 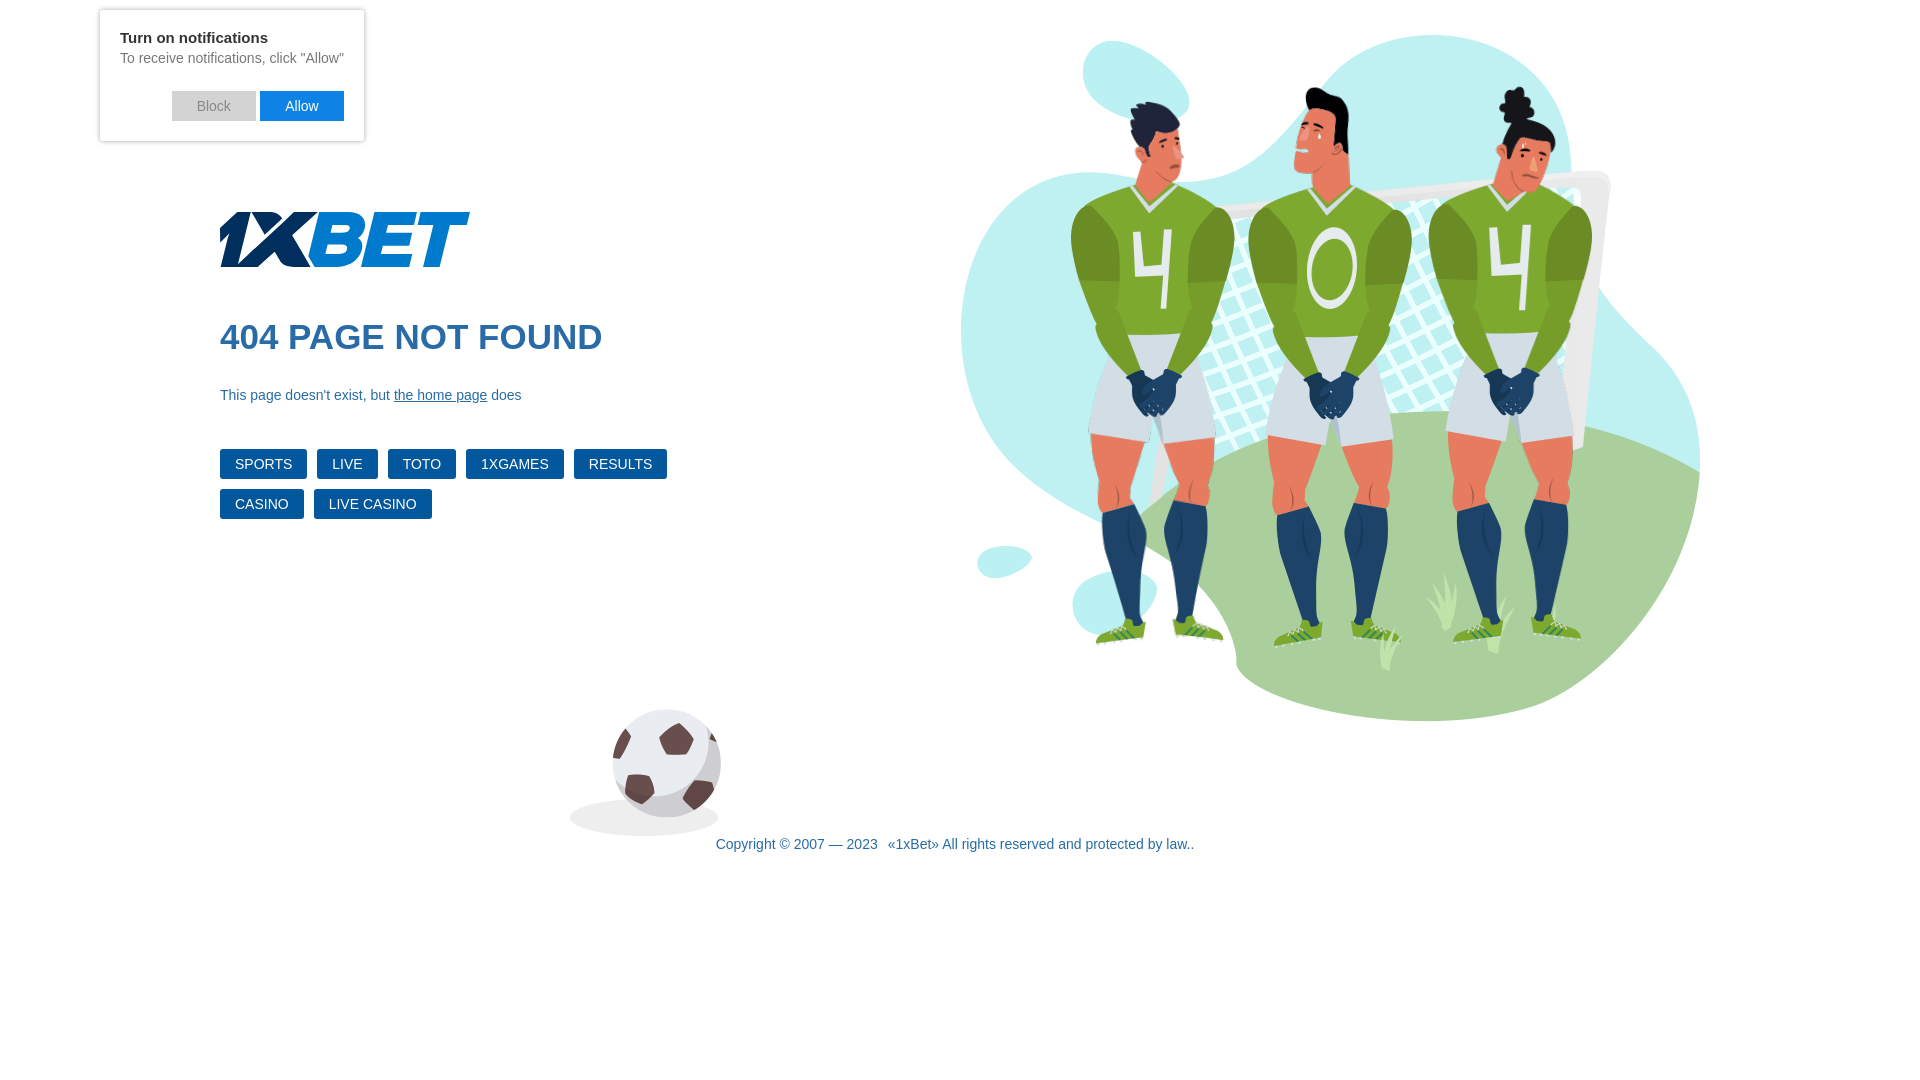 What do you see at coordinates (264, 464) in the screenshot?
I see `SPORTS` at bounding box center [264, 464].